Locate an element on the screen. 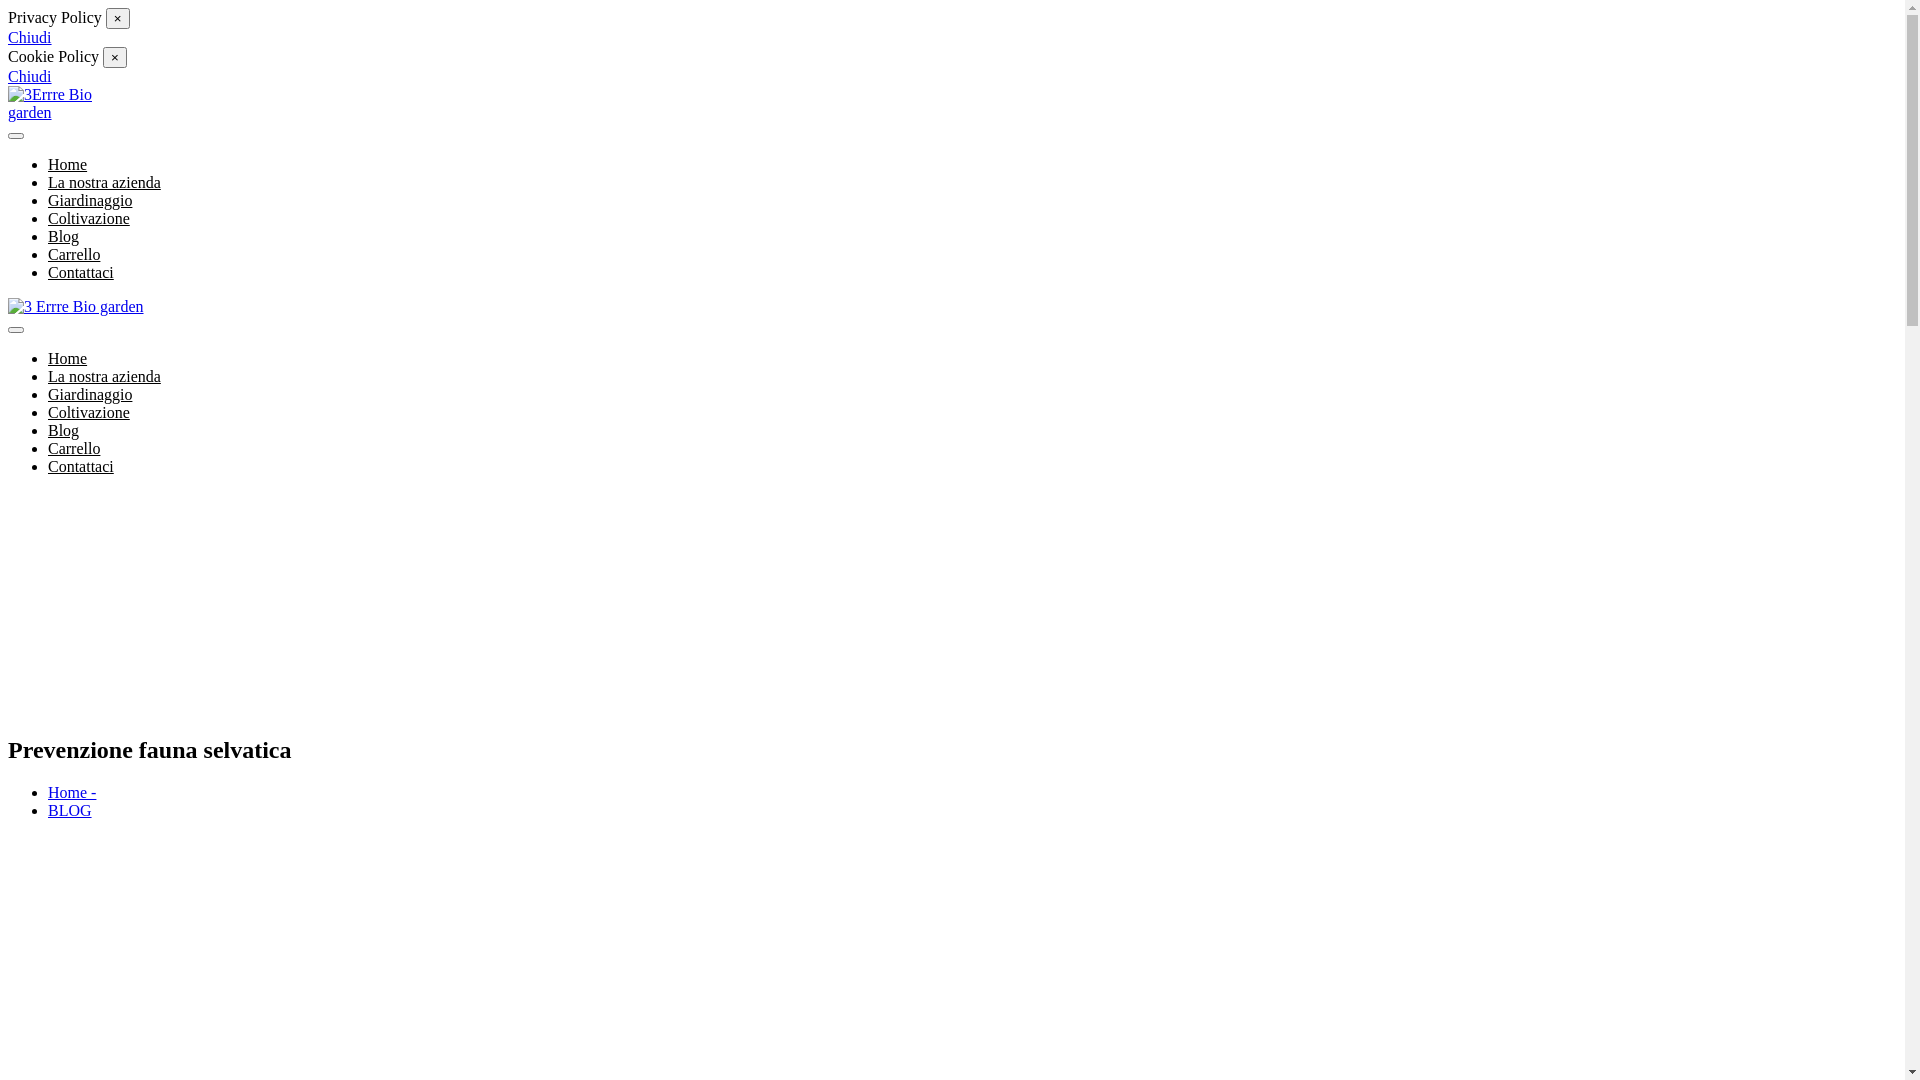  BLOG is located at coordinates (70, 810).